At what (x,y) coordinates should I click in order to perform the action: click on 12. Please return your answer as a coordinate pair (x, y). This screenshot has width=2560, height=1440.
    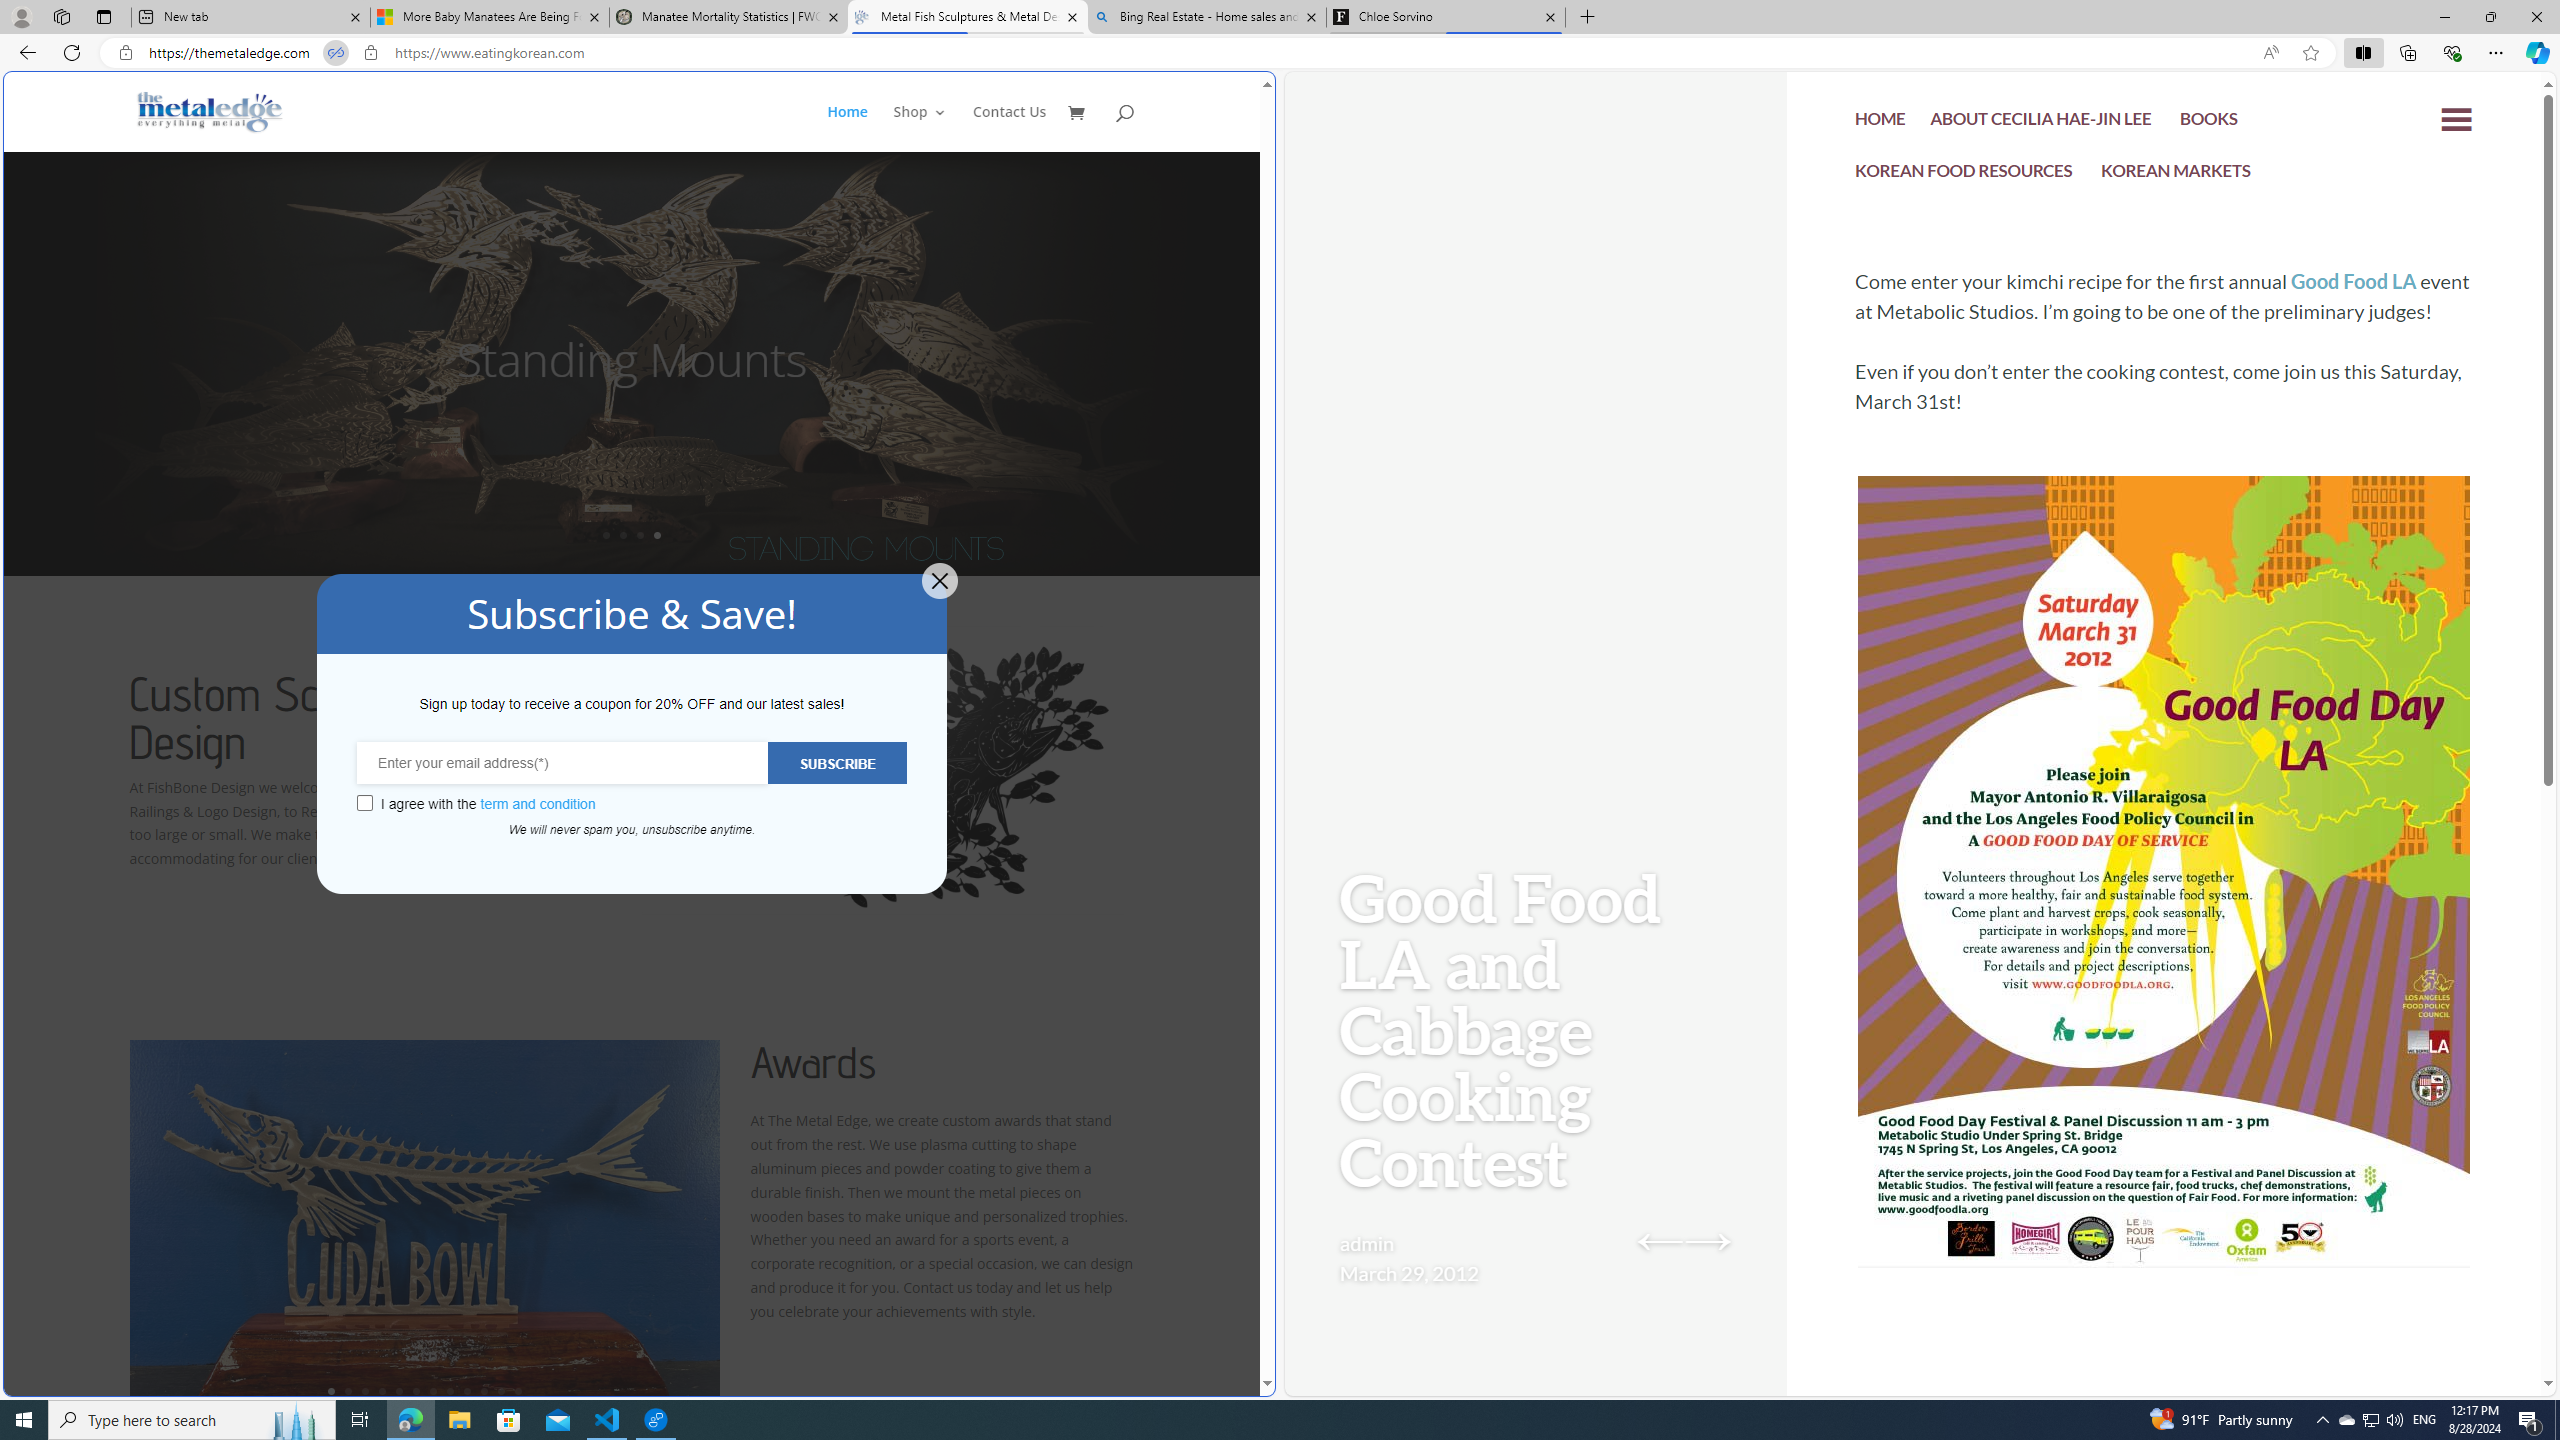
    Looking at the image, I should click on (518, 1390).